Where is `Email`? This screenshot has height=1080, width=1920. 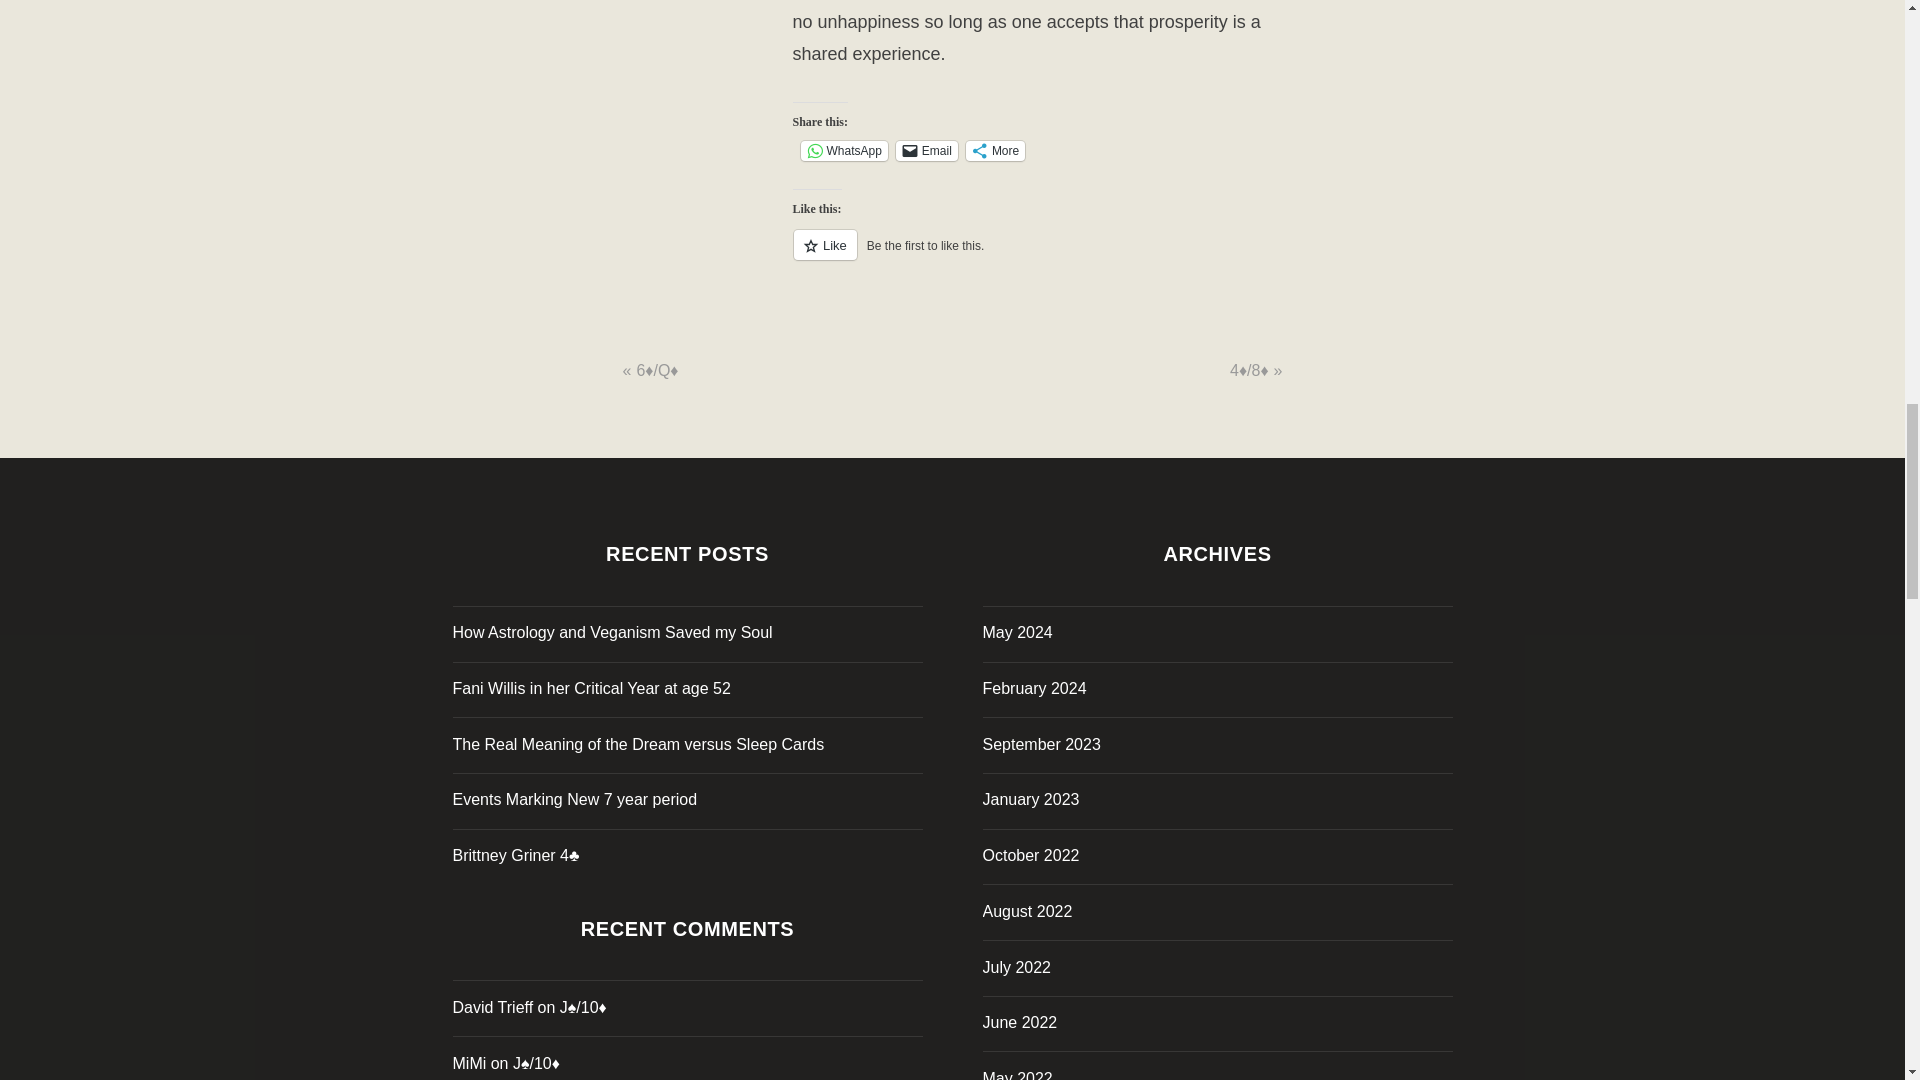
Email is located at coordinates (927, 150).